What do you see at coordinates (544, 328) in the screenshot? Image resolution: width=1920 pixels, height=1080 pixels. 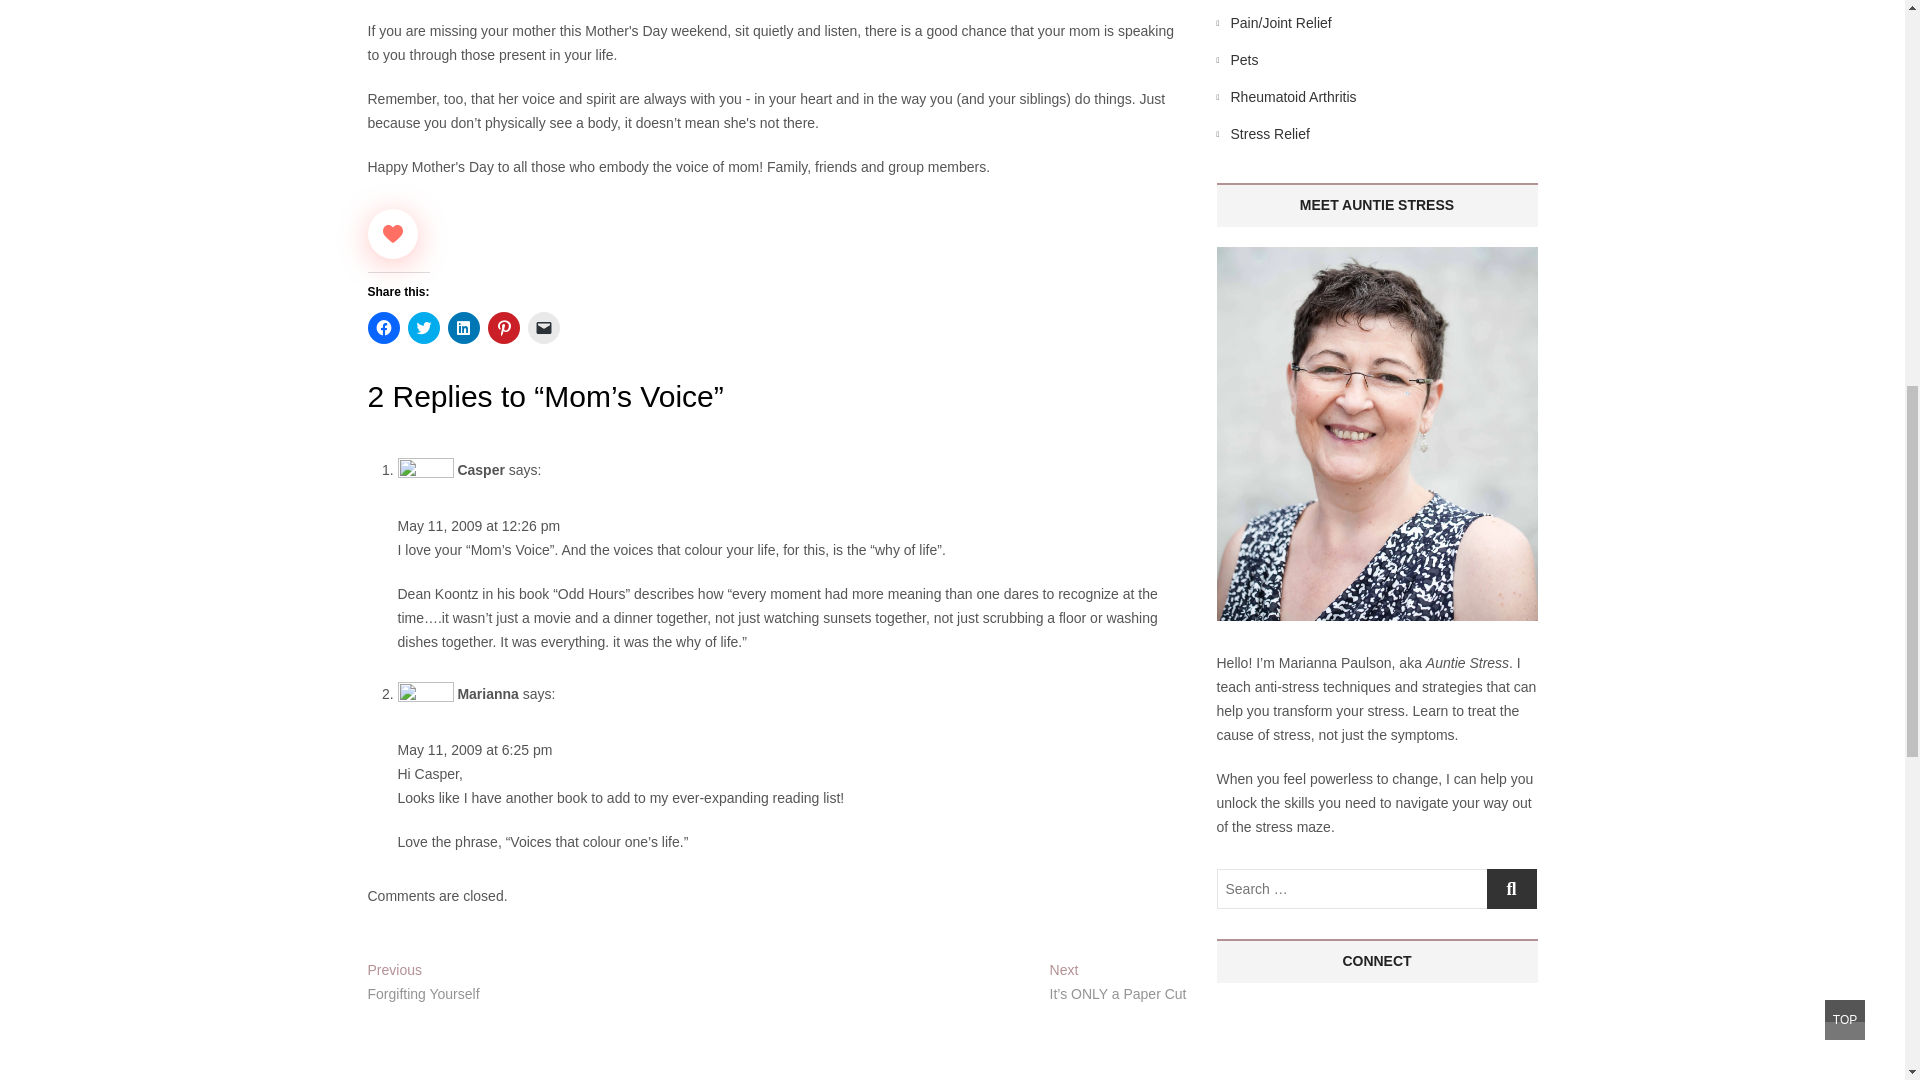 I see `Click to email a link to a friend` at bounding box center [544, 328].